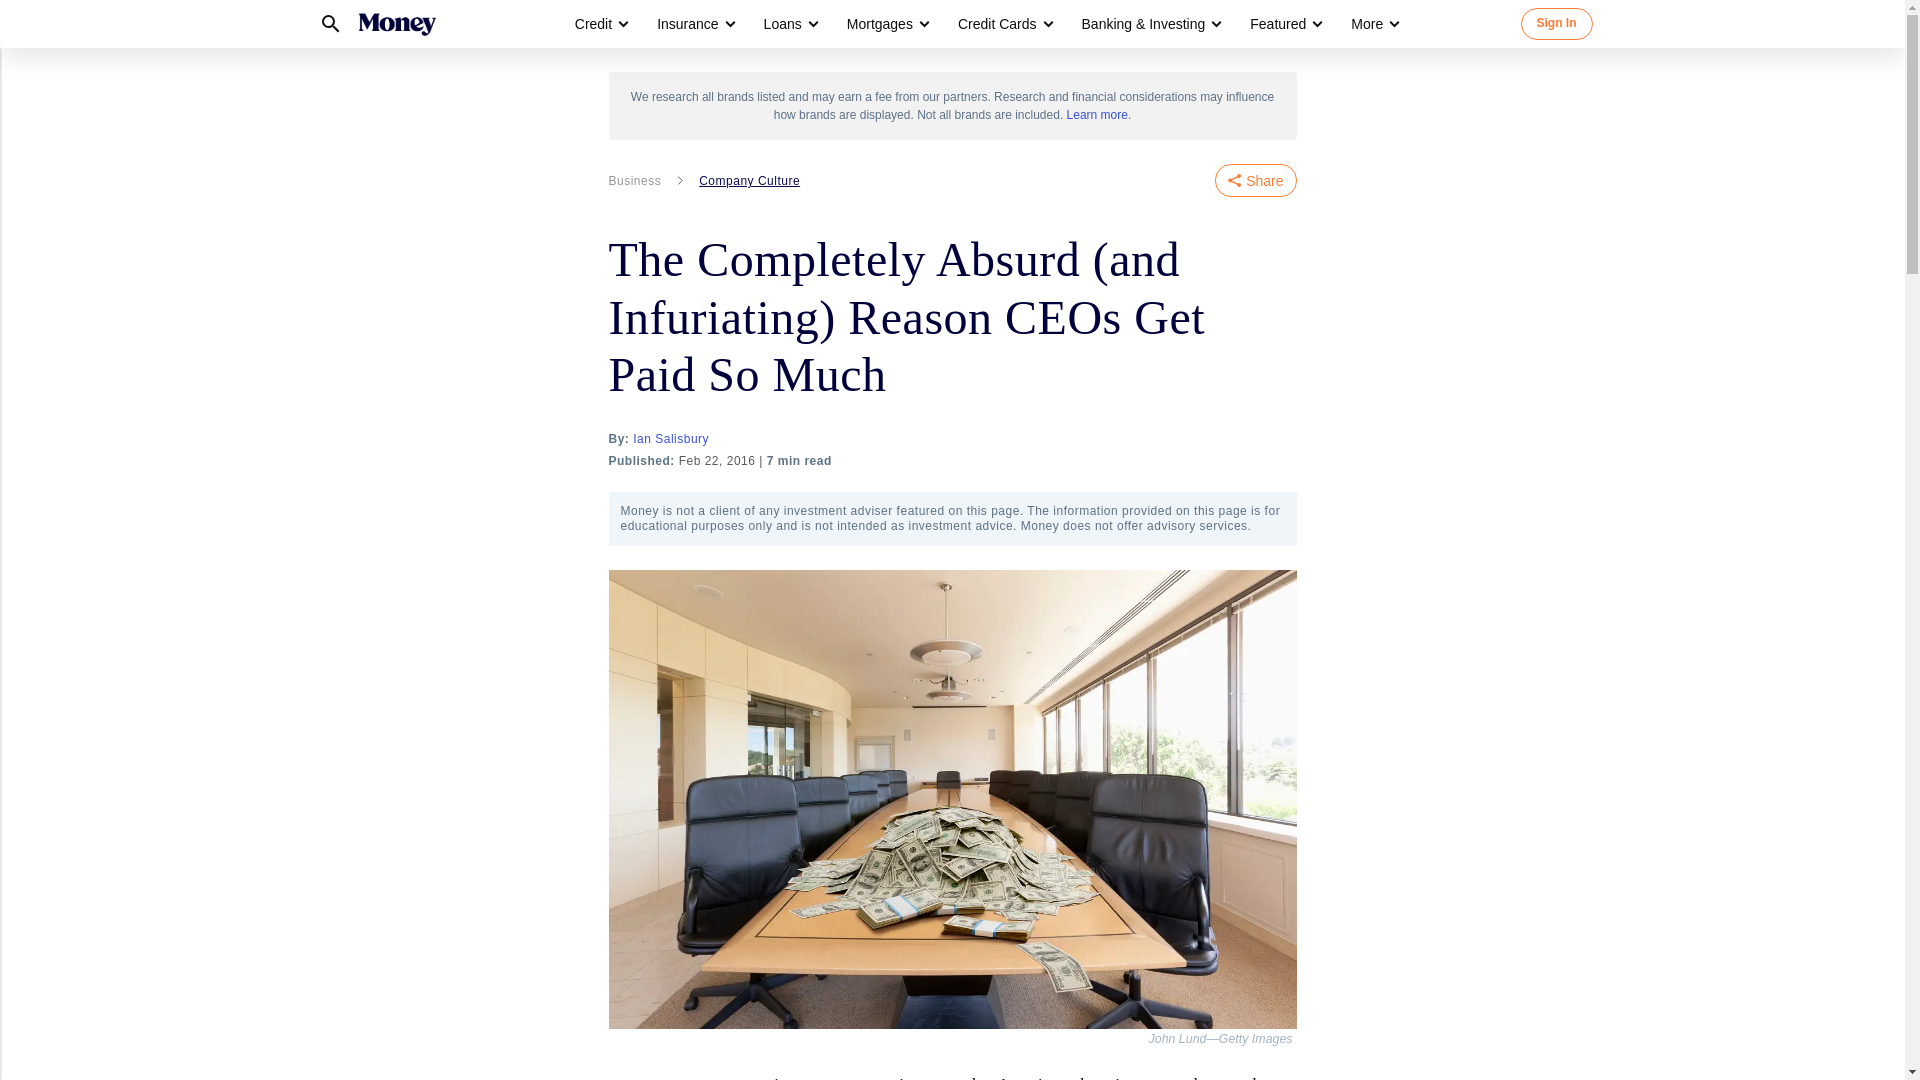 The image size is (1920, 1080). What do you see at coordinates (593, 24) in the screenshot?
I see `Credit` at bounding box center [593, 24].